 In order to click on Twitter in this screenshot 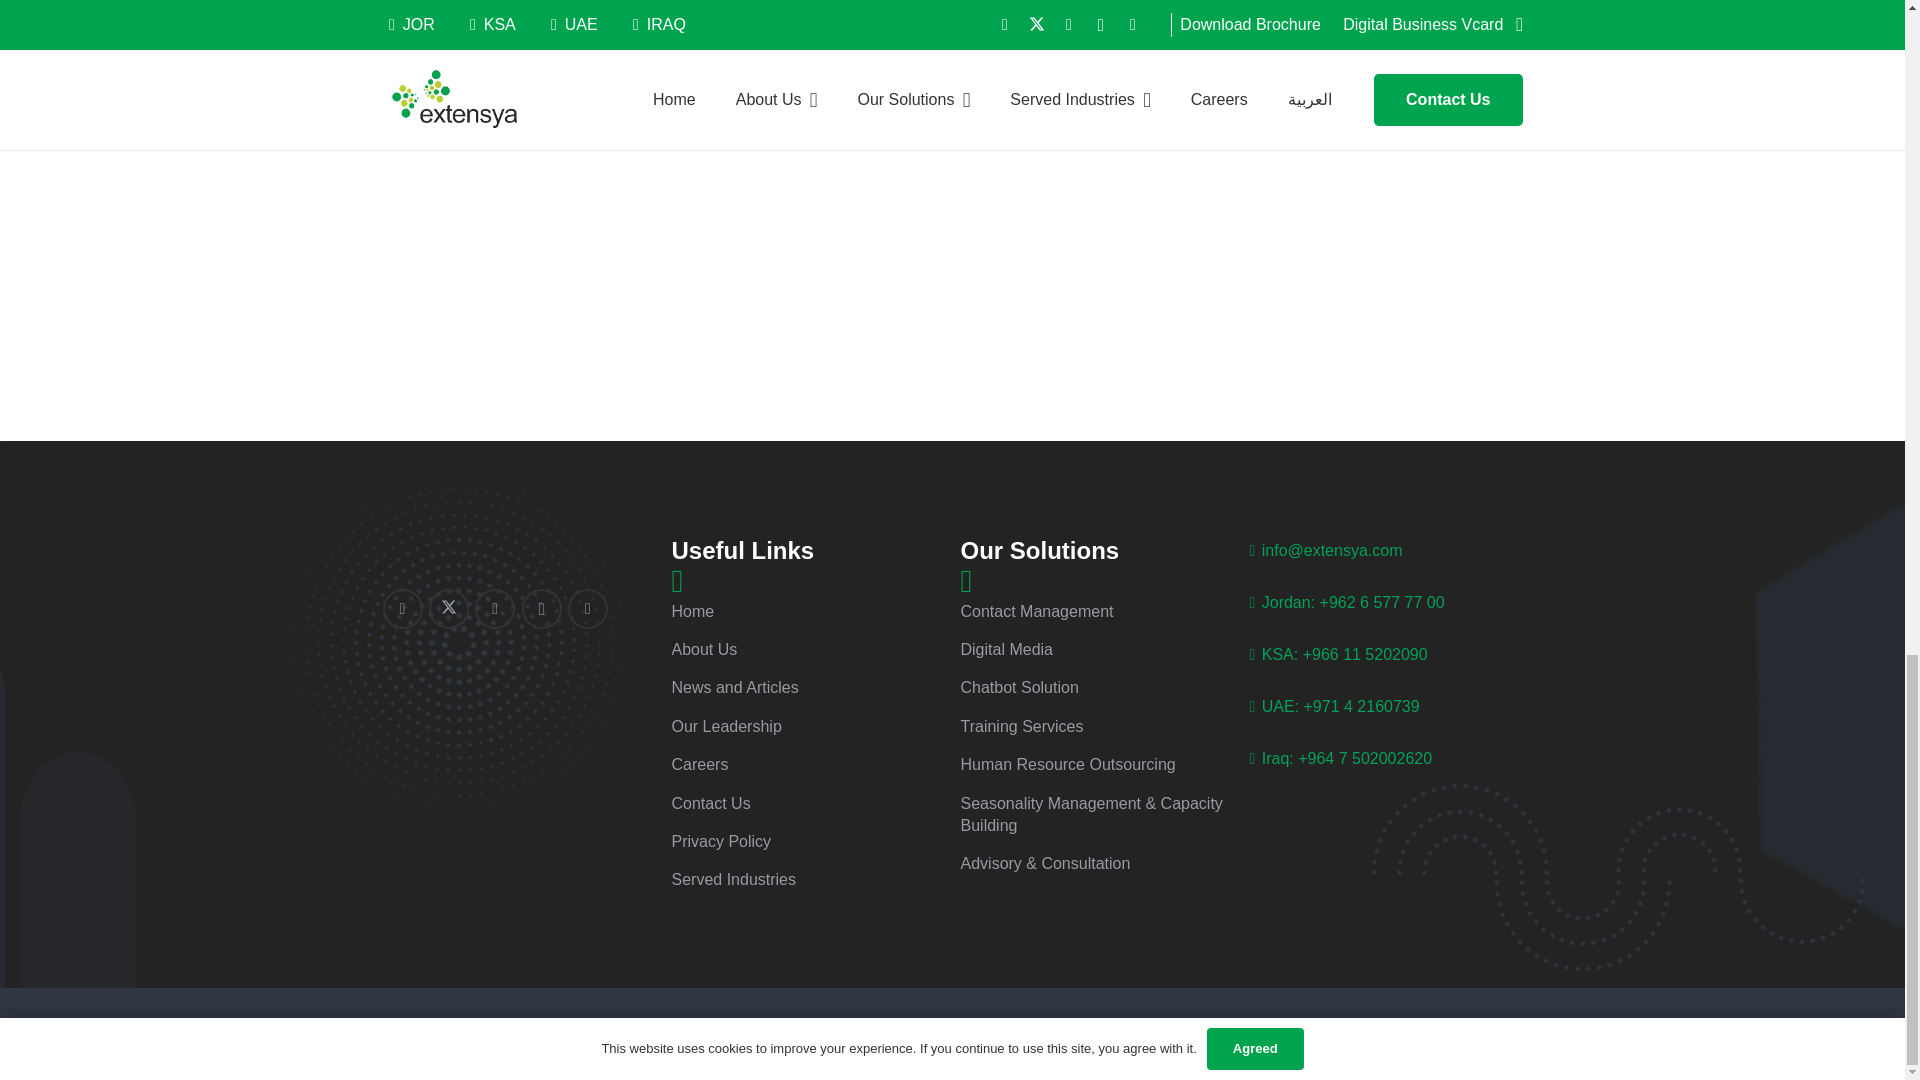, I will do `click(448, 608)`.